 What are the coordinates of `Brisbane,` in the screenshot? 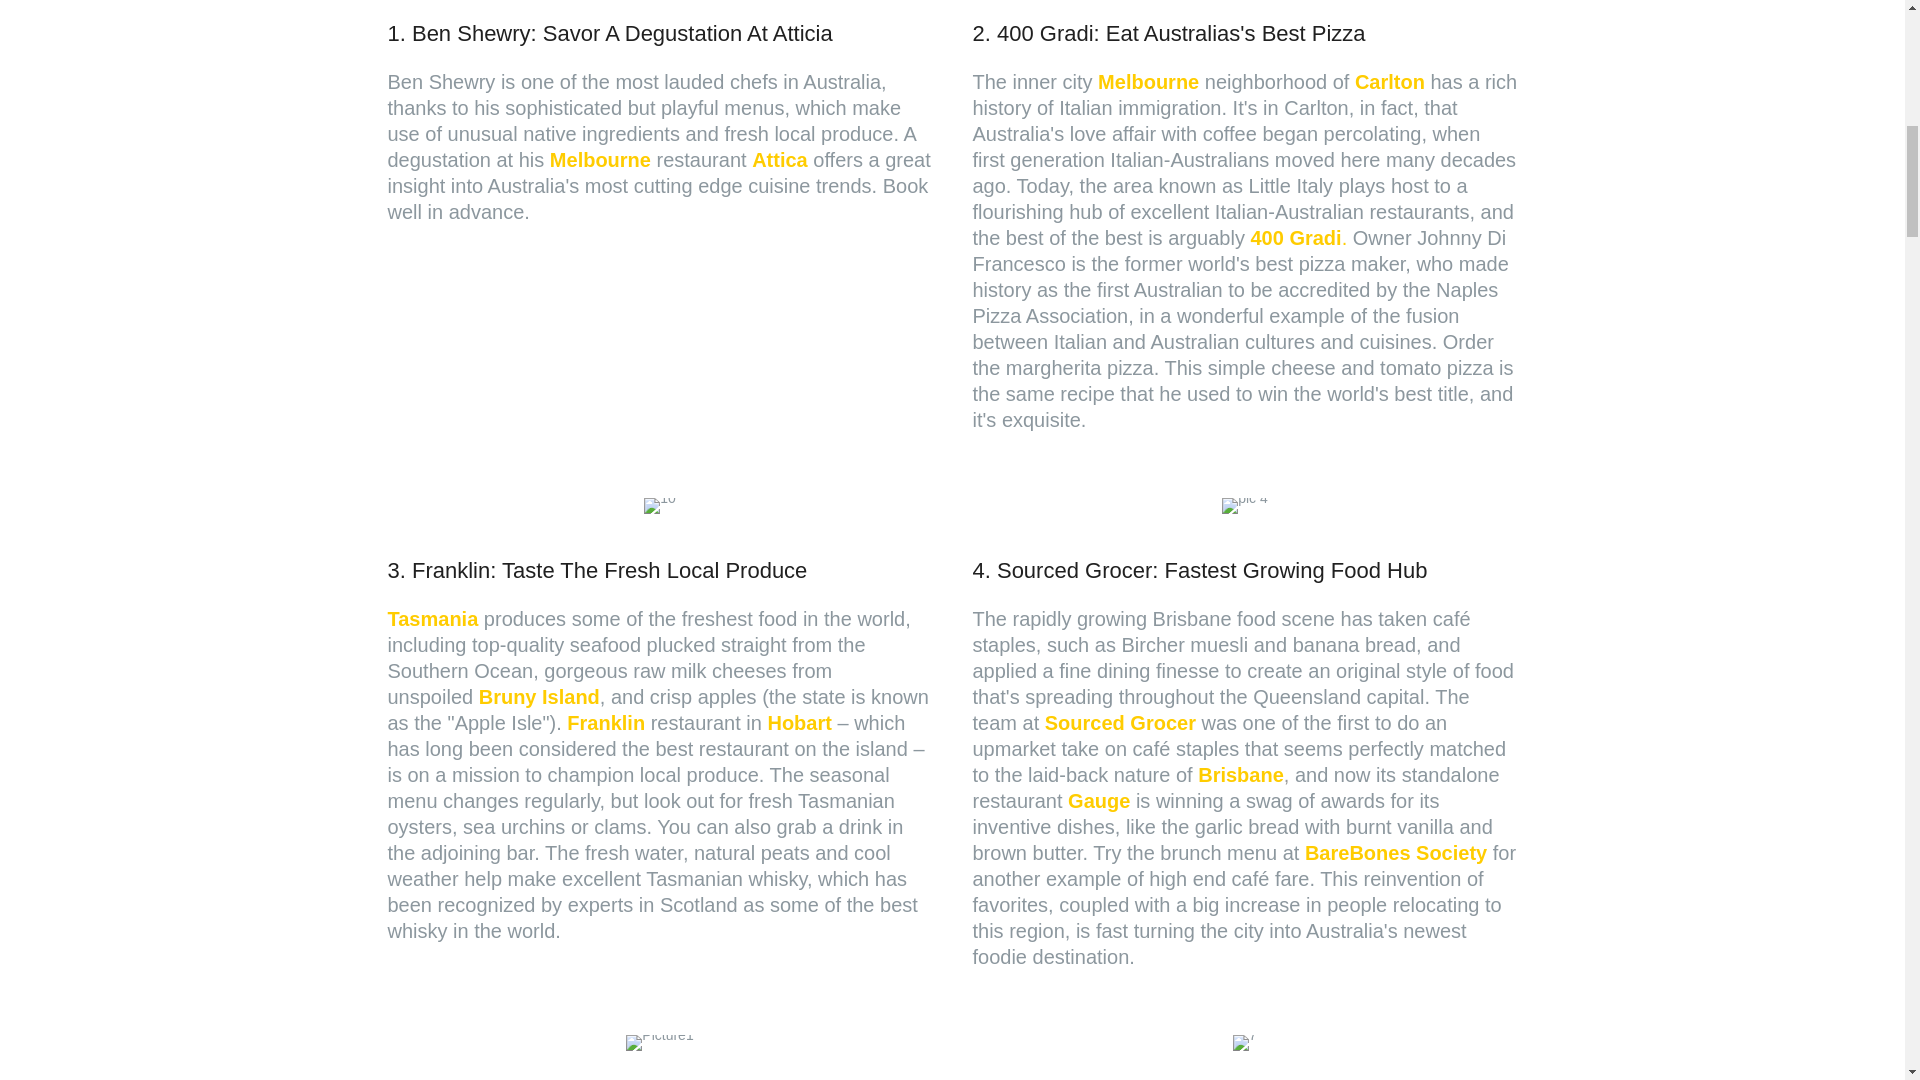 It's located at (1243, 774).